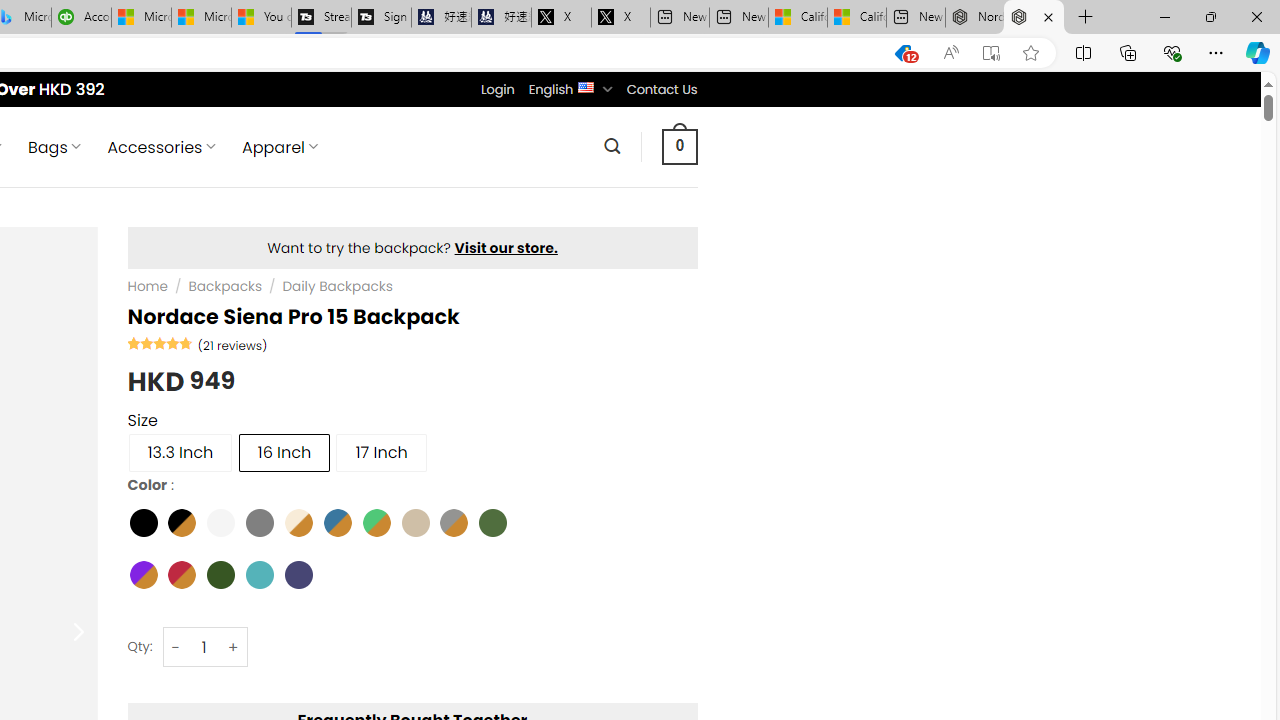 The height and width of the screenshot is (720, 1280). I want to click on Nordace - Best Sellers, so click(974, 18).